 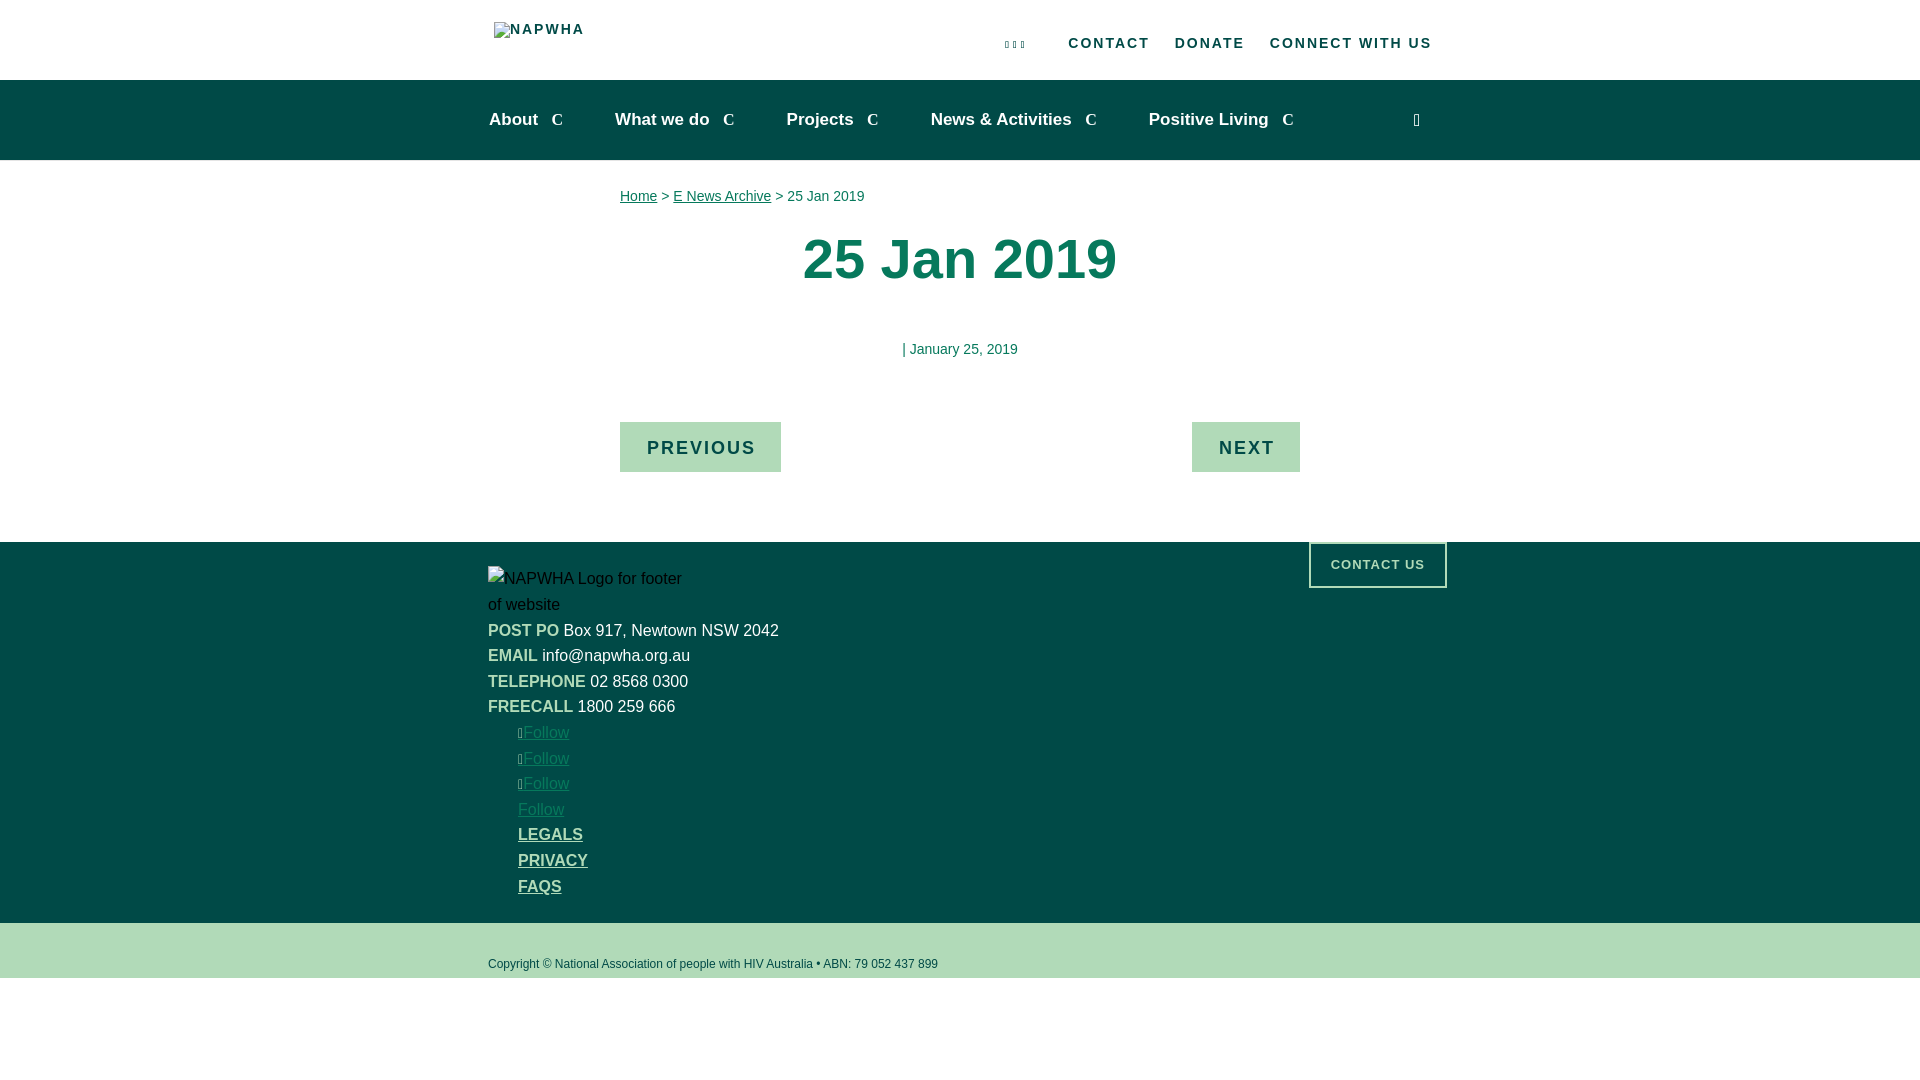 What do you see at coordinates (1351, 48) in the screenshot?
I see `CONNECT WITH US` at bounding box center [1351, 48].